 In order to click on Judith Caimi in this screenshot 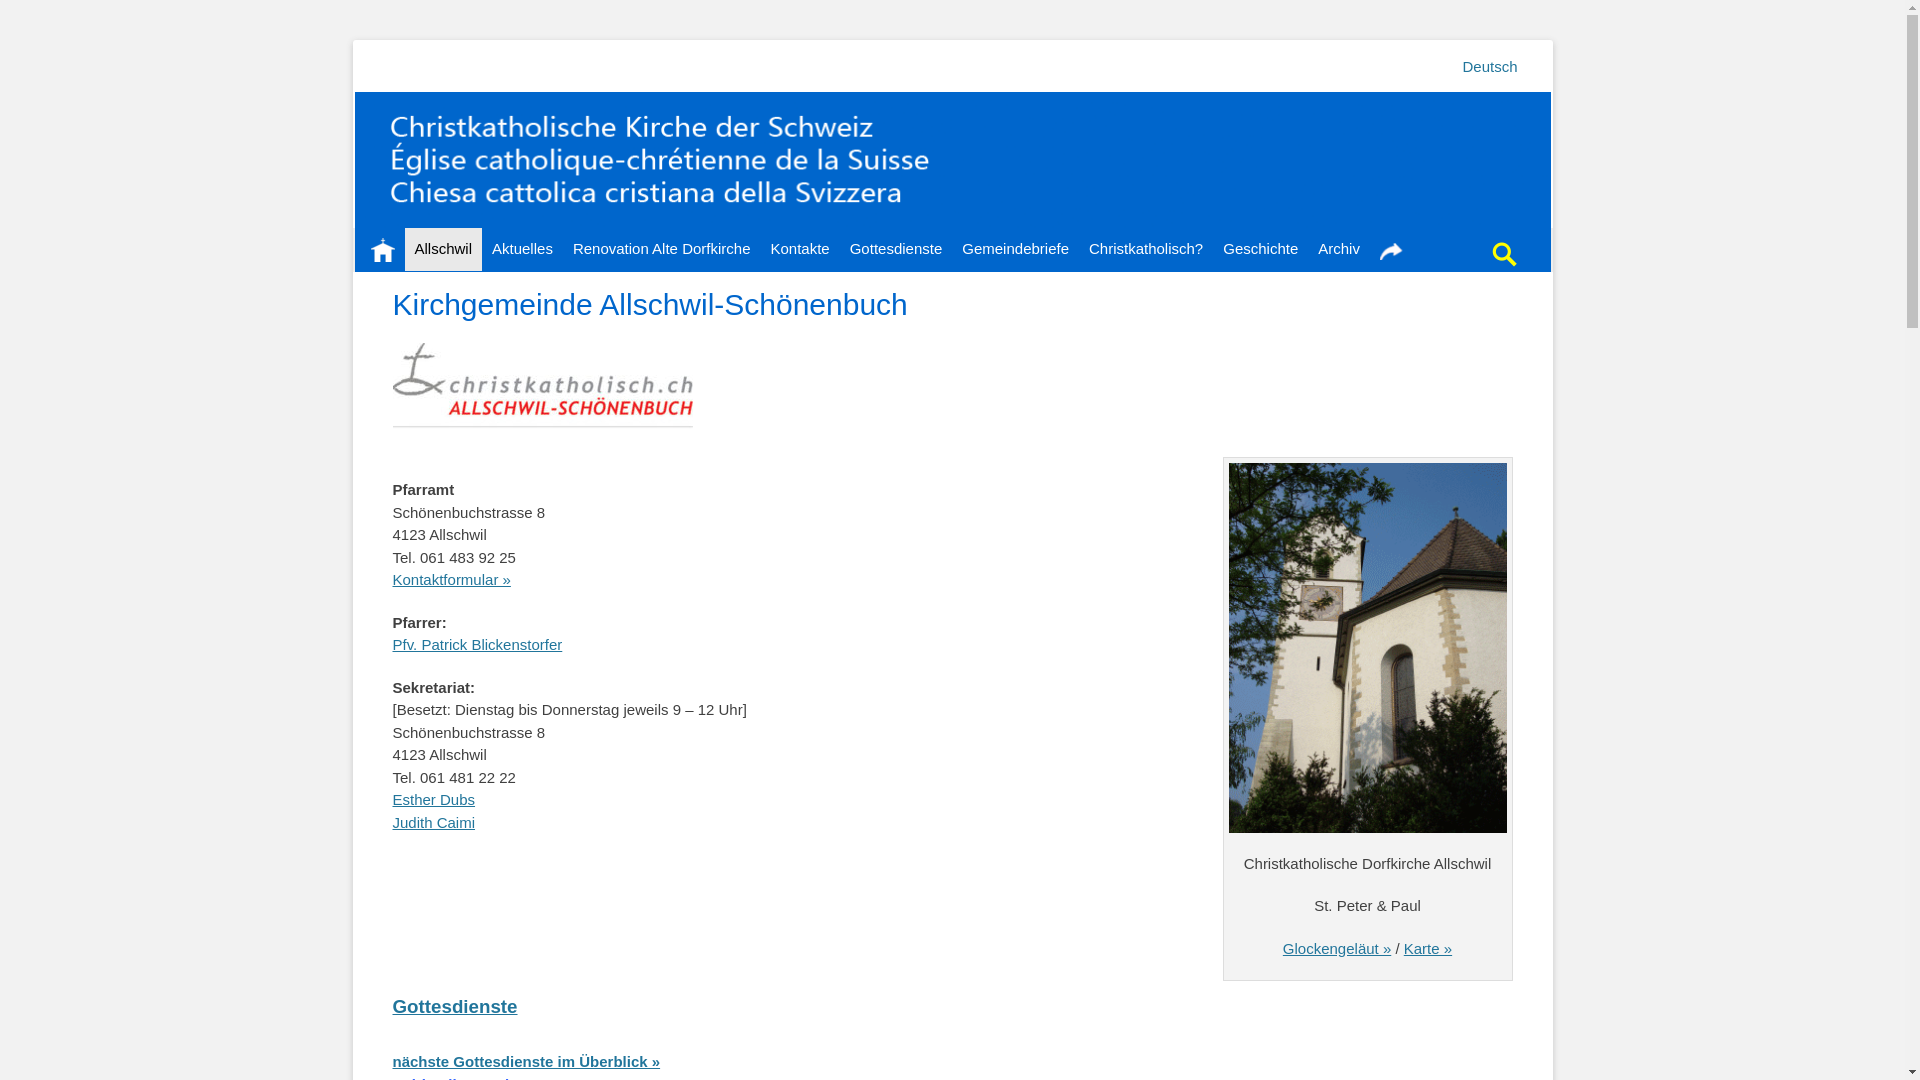, I will do `click(434, 822)`.